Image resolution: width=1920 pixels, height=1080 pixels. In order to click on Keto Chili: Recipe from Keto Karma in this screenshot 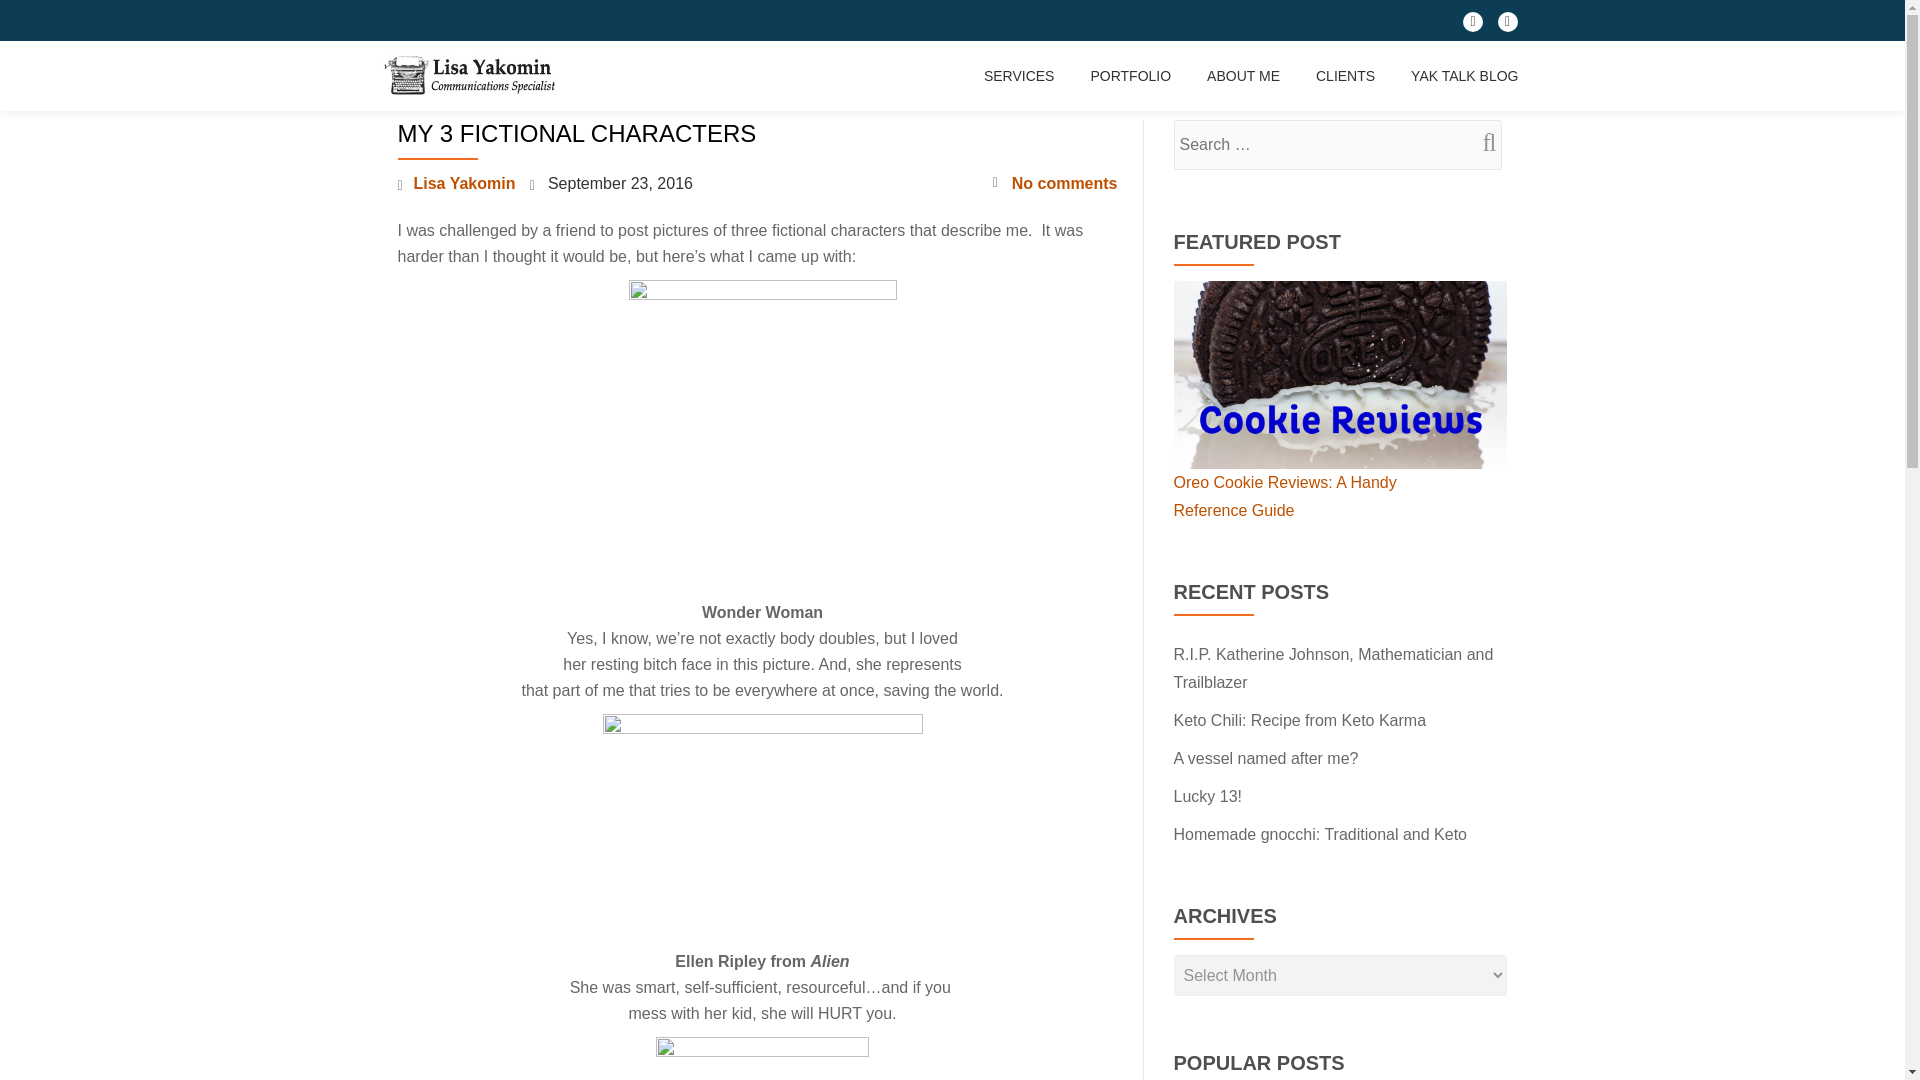, I will do `click(1300, 720)`.